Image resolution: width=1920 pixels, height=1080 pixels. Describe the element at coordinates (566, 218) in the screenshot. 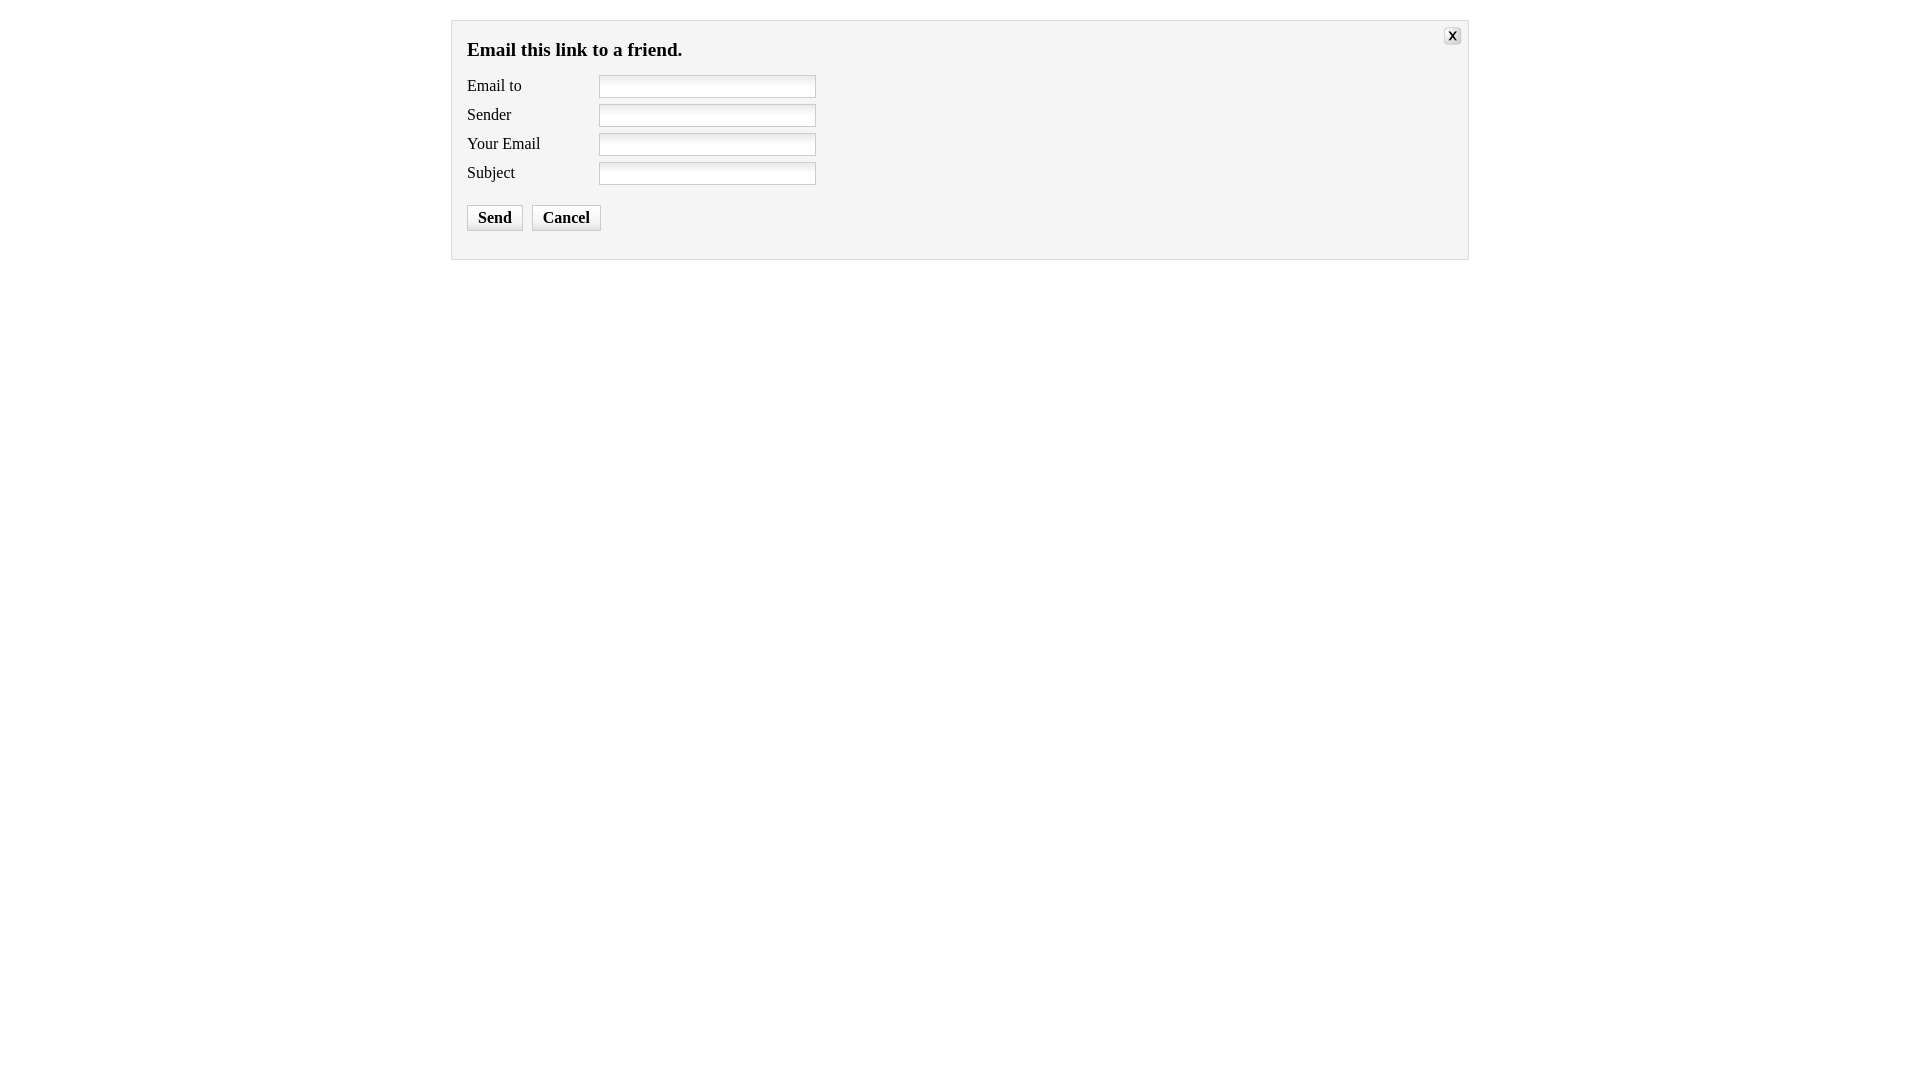

I see `Cancel` at that location.